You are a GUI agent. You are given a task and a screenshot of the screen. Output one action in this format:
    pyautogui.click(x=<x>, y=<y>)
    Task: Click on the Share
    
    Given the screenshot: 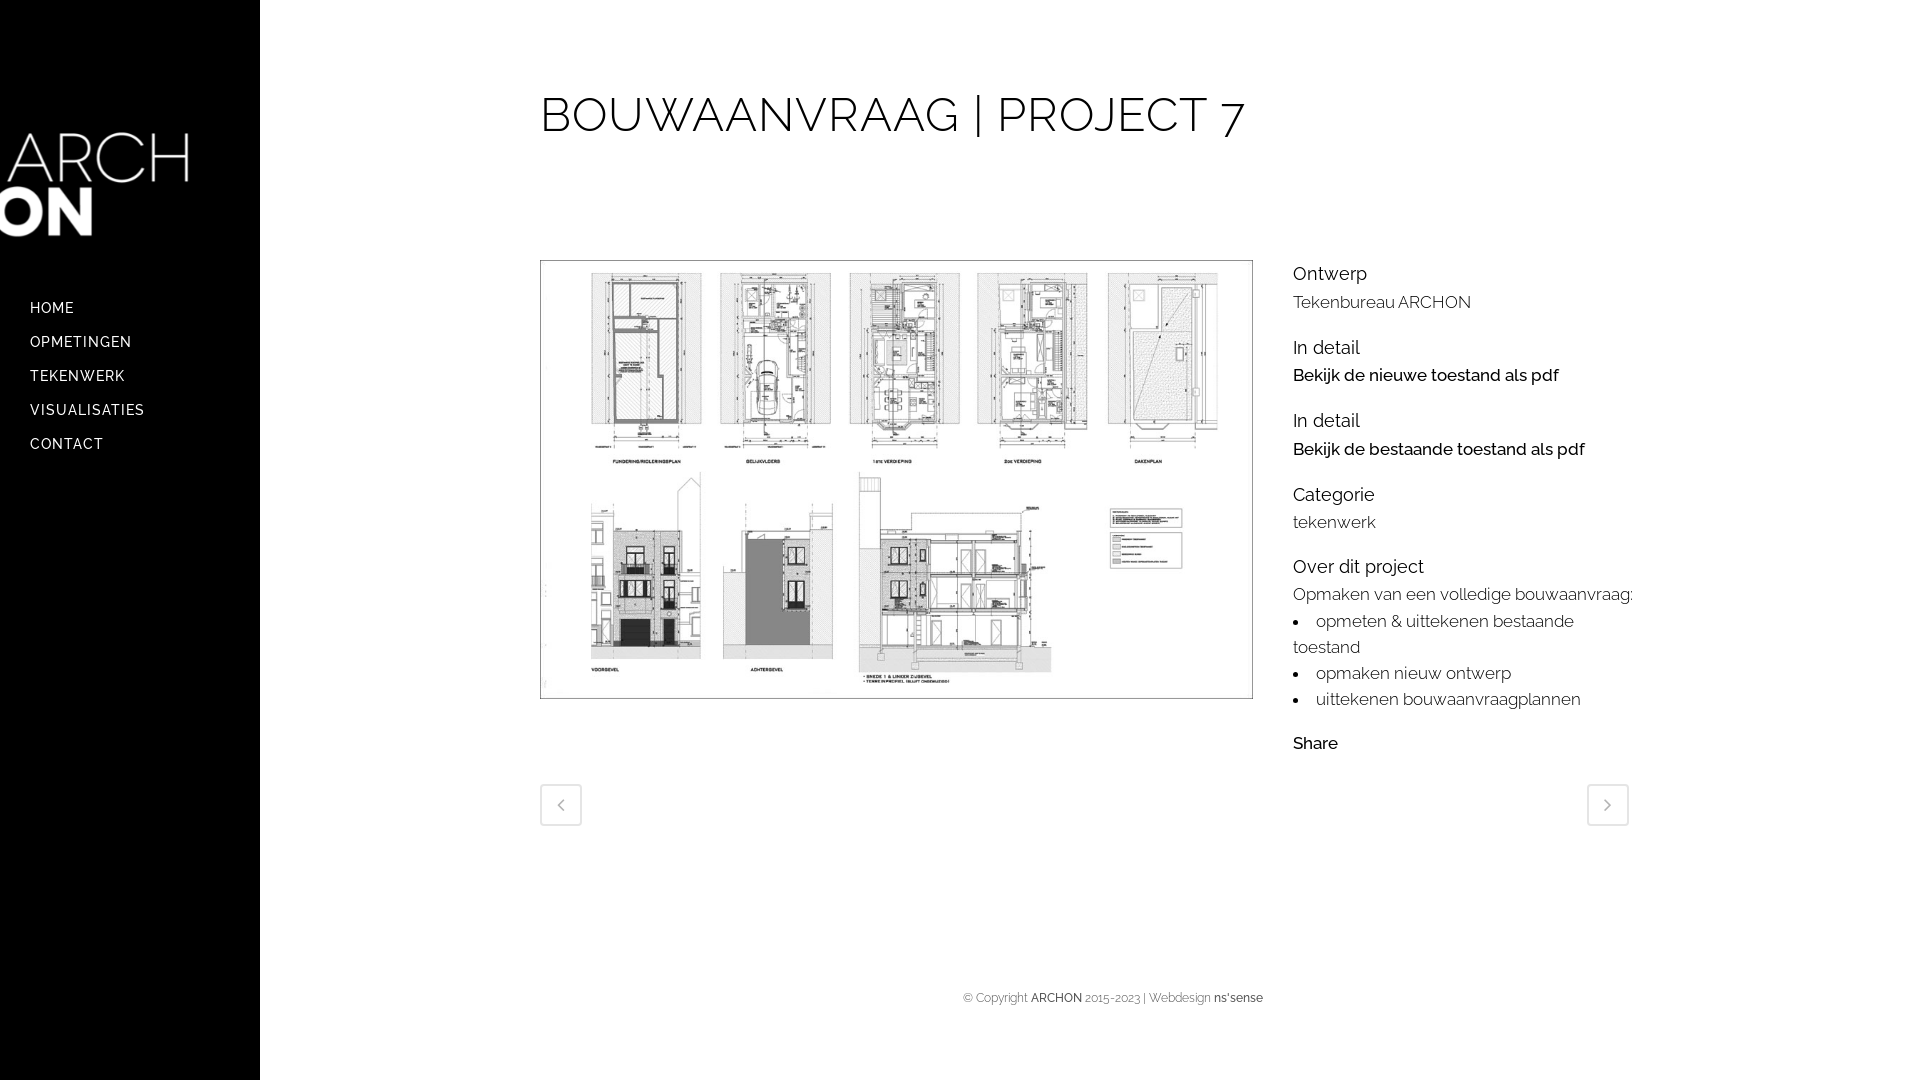 What is the action you would take?
    pyautogui.click(x=1316, y=743)
    